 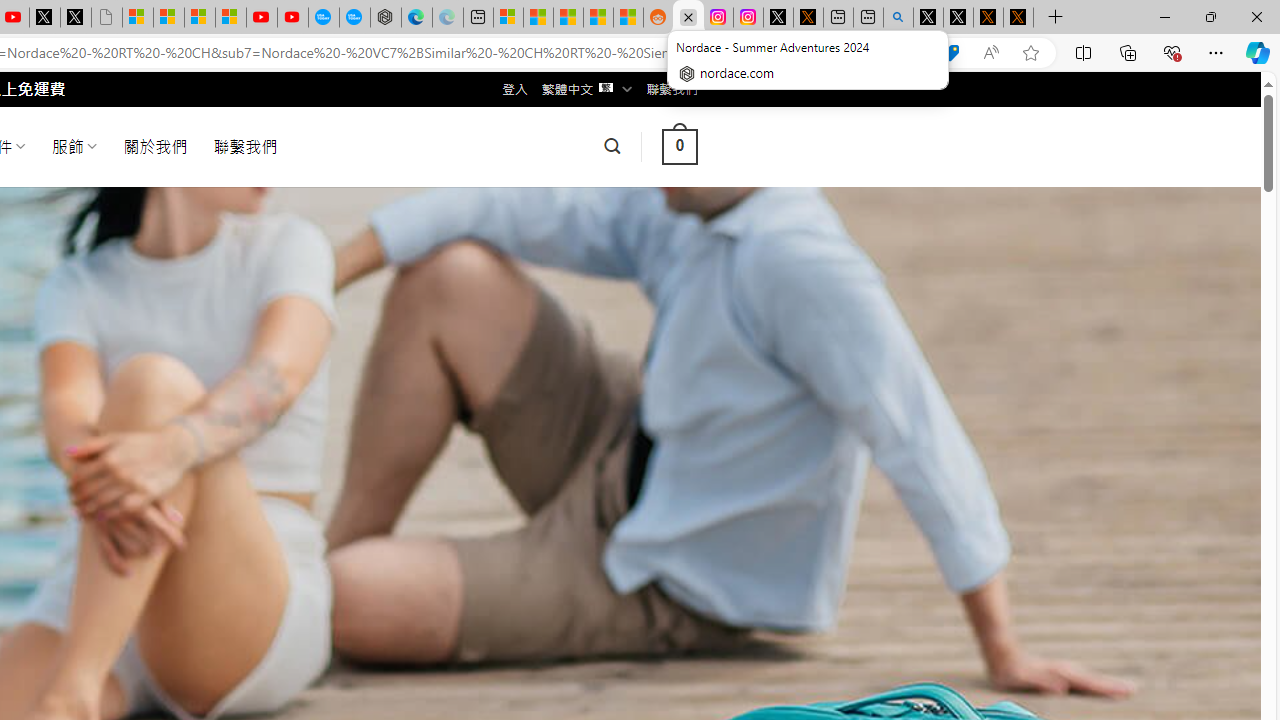 I want to click on Shanghai, China Weather trends | Microsoft Weather, so click(x=628, y=18).